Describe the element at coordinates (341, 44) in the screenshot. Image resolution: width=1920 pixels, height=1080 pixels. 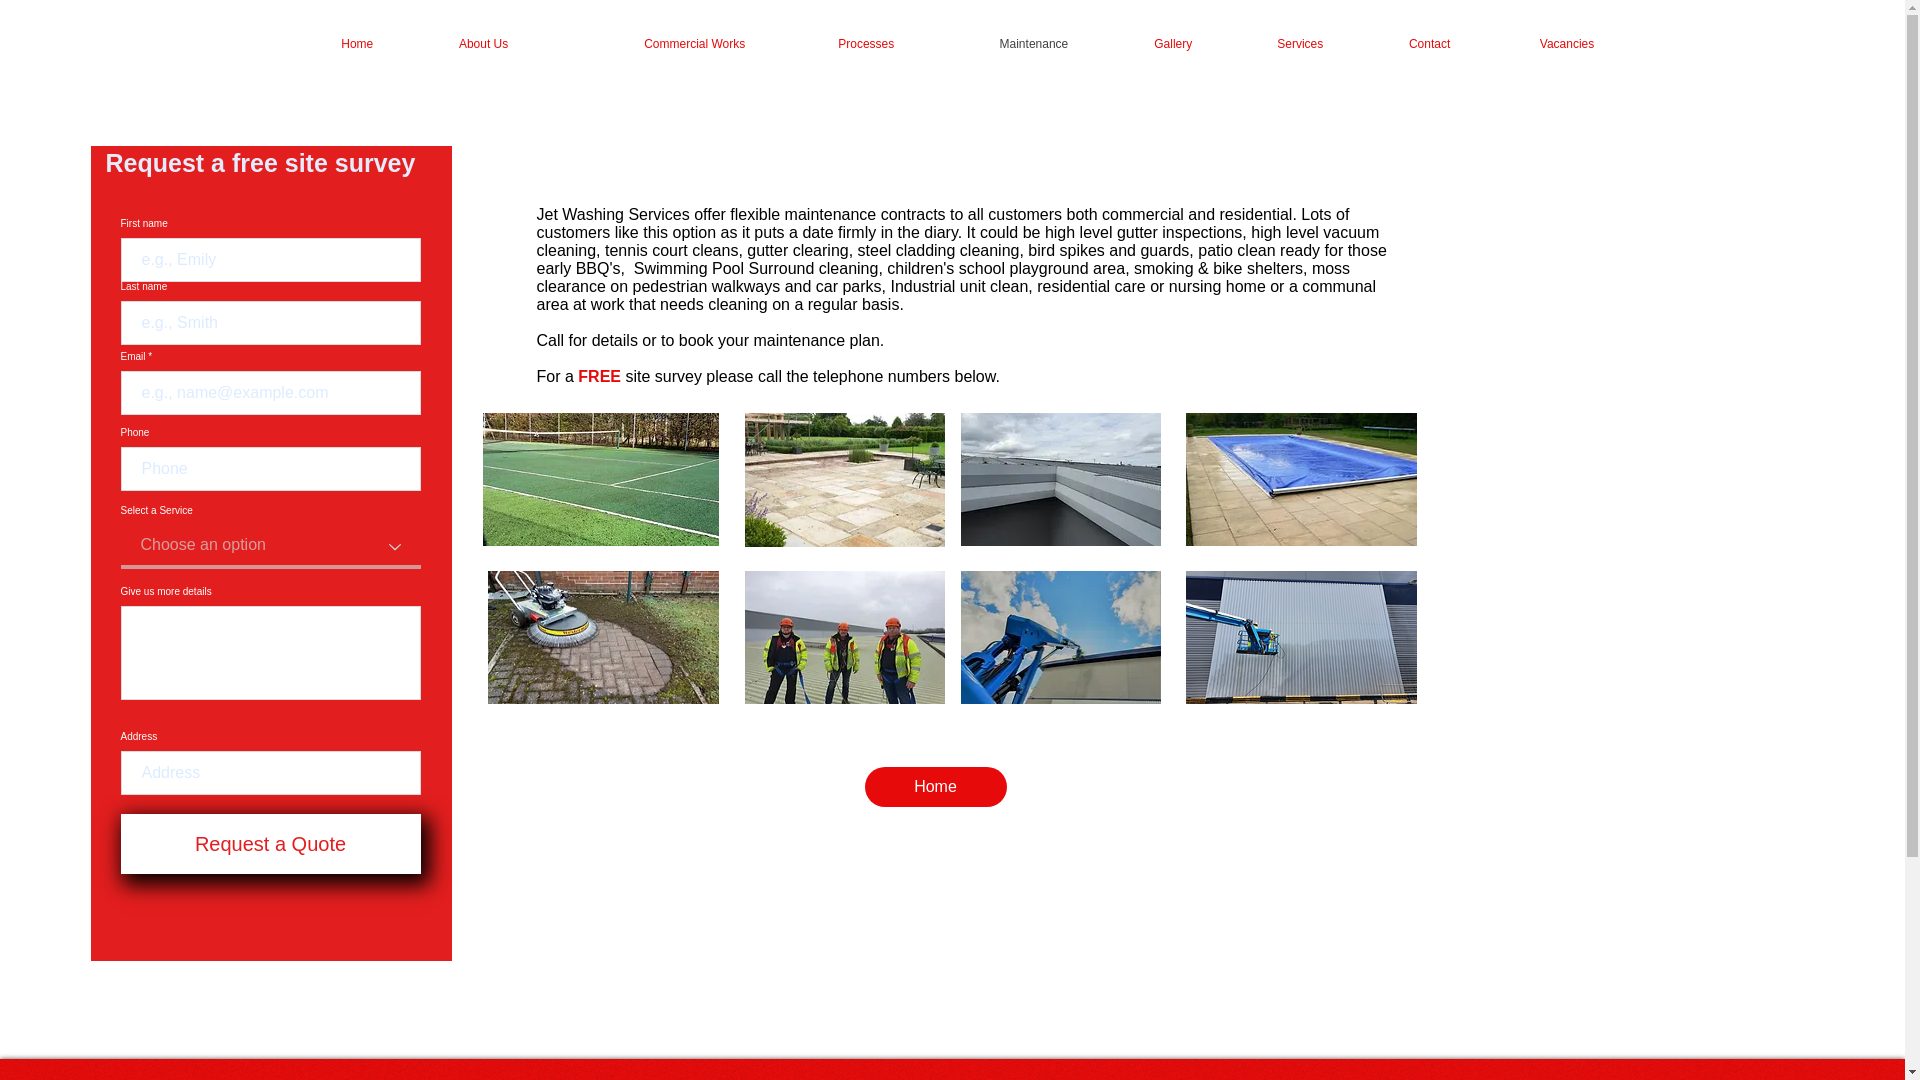
I see `Home` at that location.